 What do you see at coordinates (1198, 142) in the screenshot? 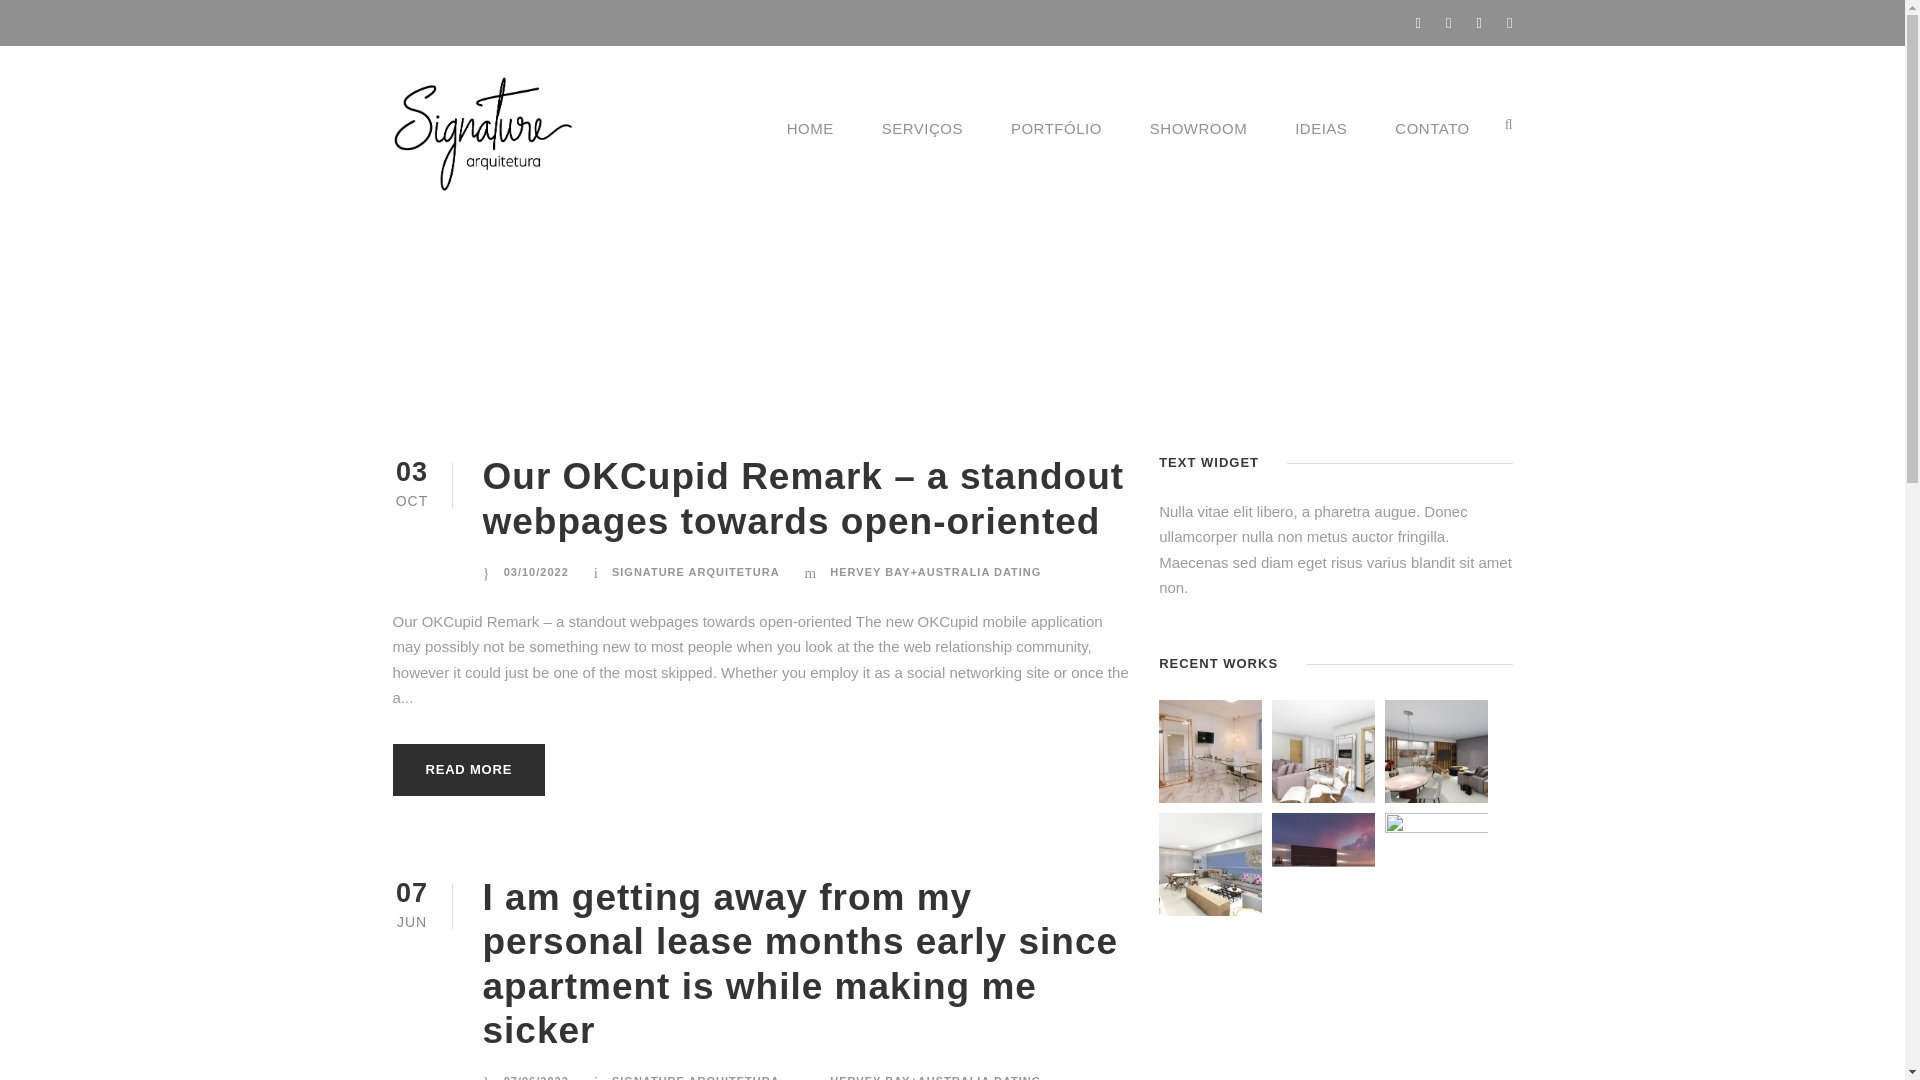
I see `SHOWROOM` at bounding box center [1198, 142].